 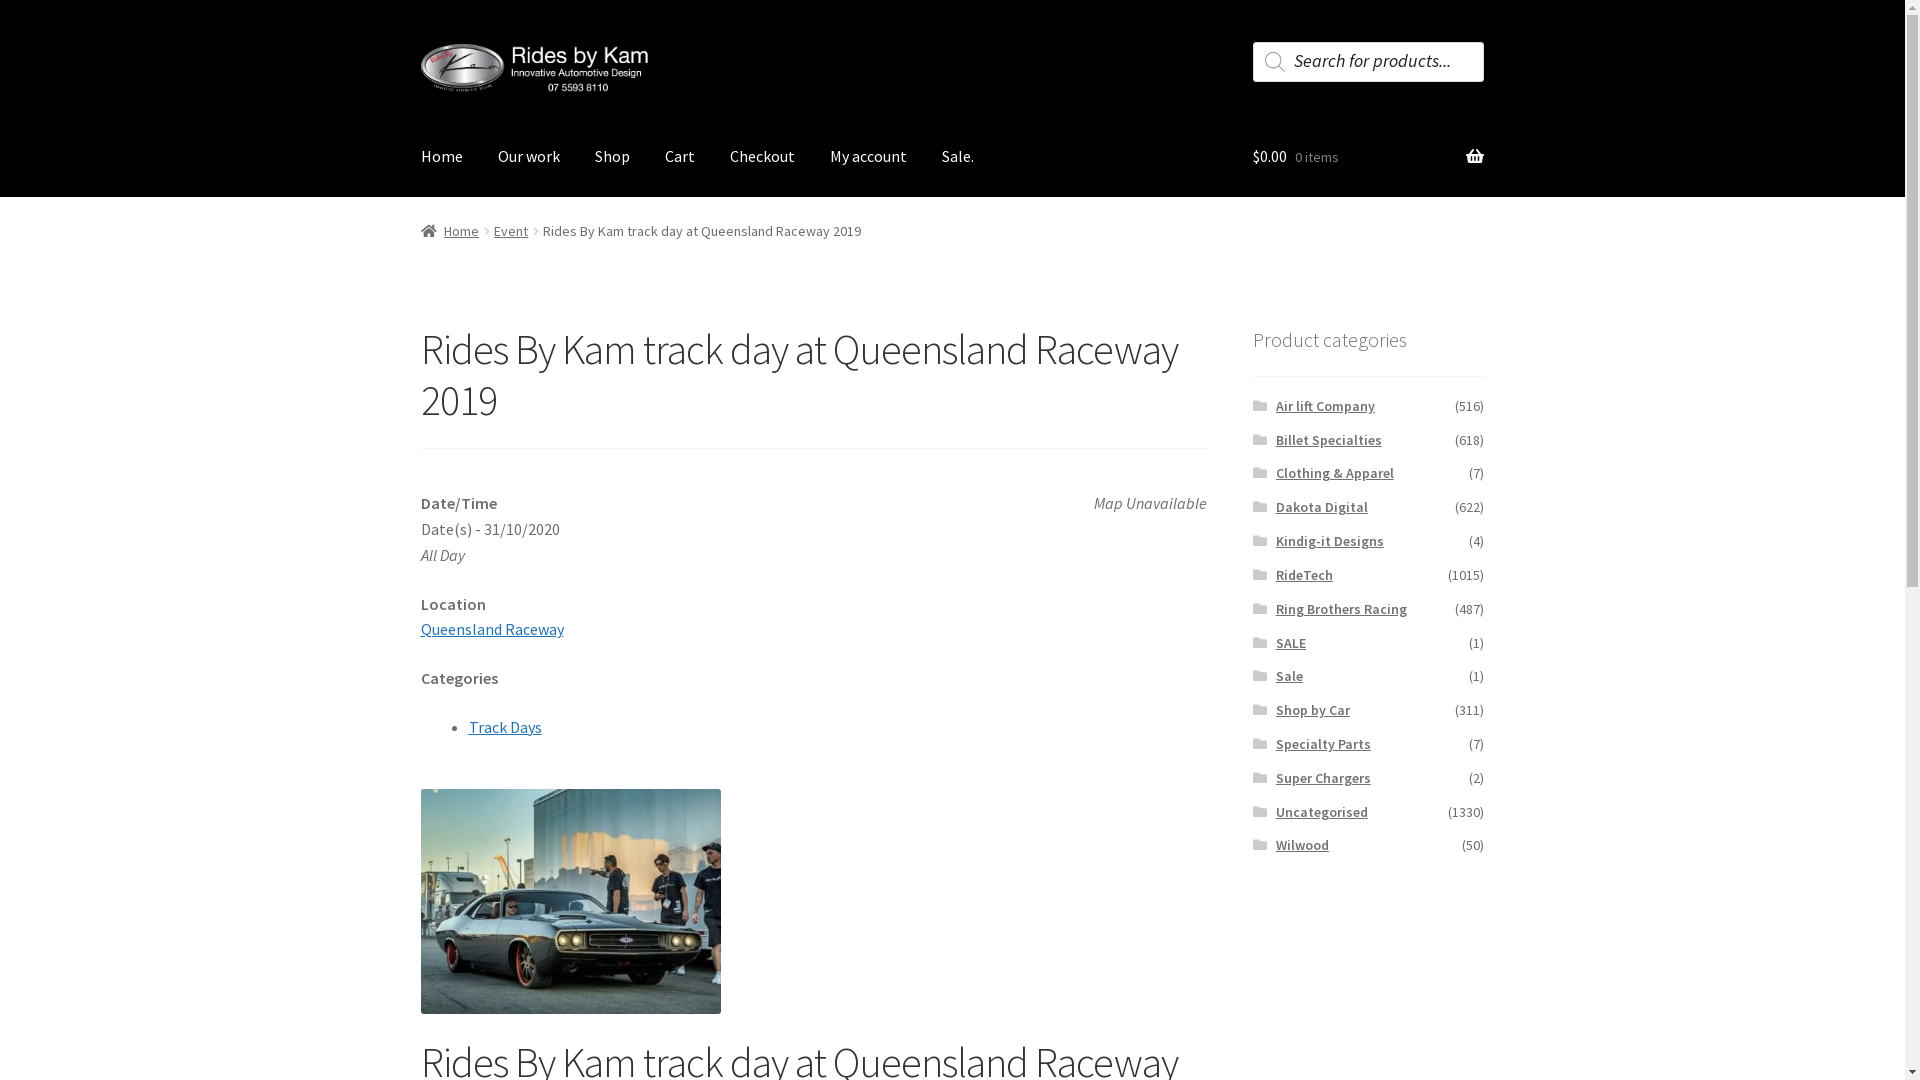 I want to click on Our work, so click(x=529, y=157).